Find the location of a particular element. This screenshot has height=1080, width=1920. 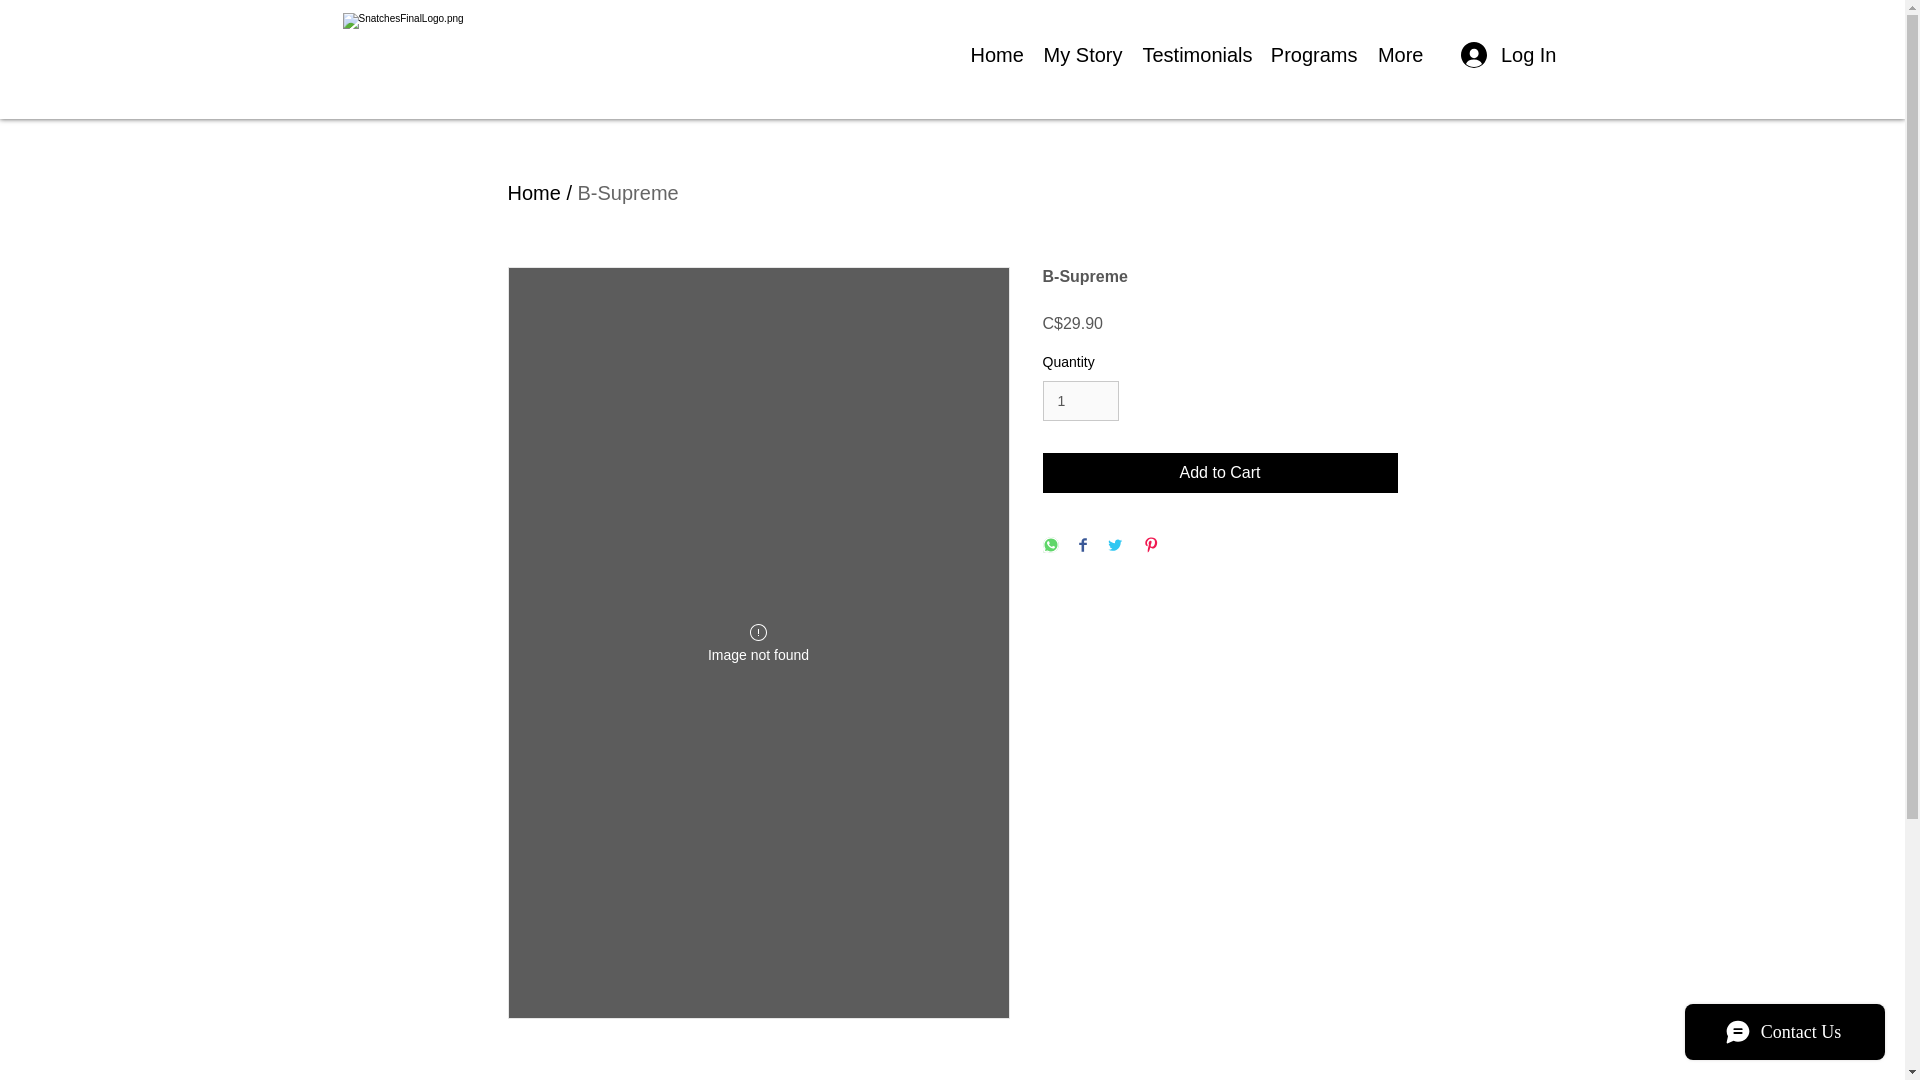

Add to Cart is located at coordinates (1220, 472).